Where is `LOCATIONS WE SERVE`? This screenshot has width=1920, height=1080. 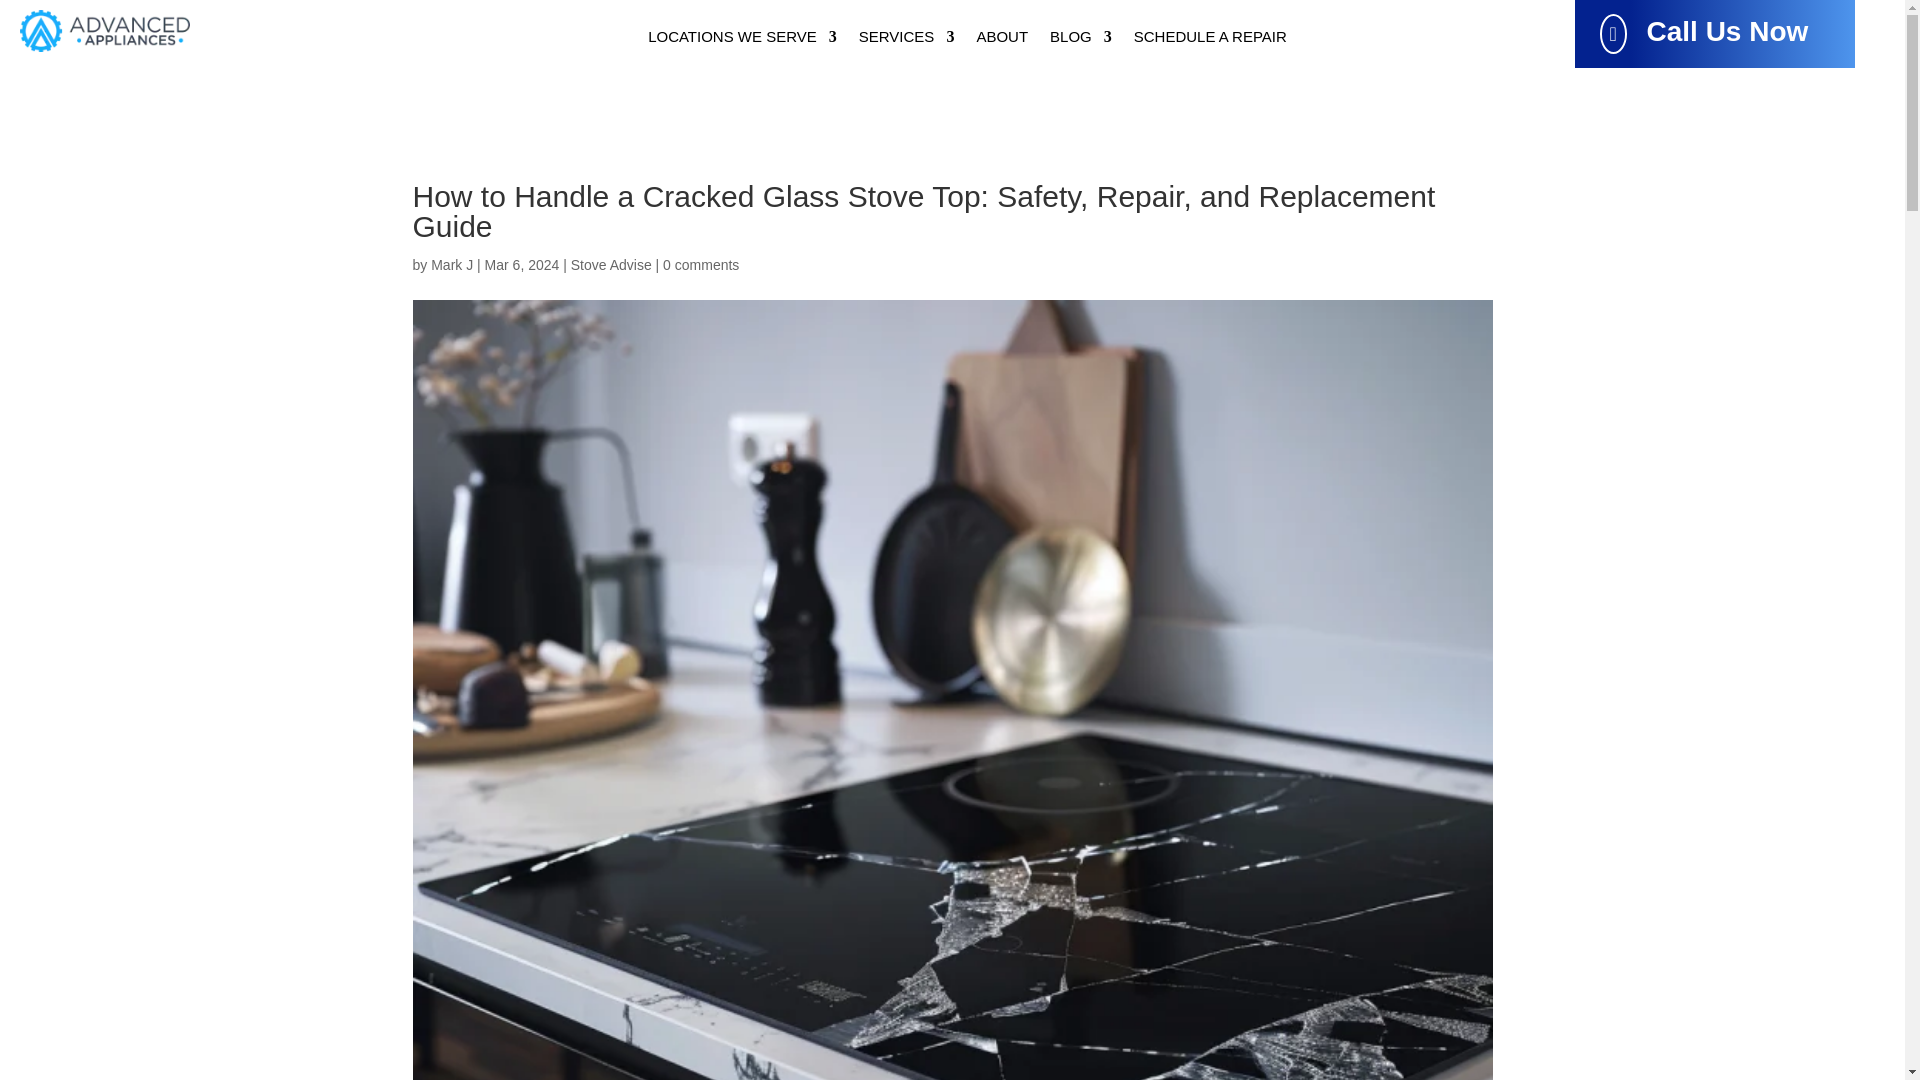 LOCATIONS WE SERVE is located at coordinates (742, 40).